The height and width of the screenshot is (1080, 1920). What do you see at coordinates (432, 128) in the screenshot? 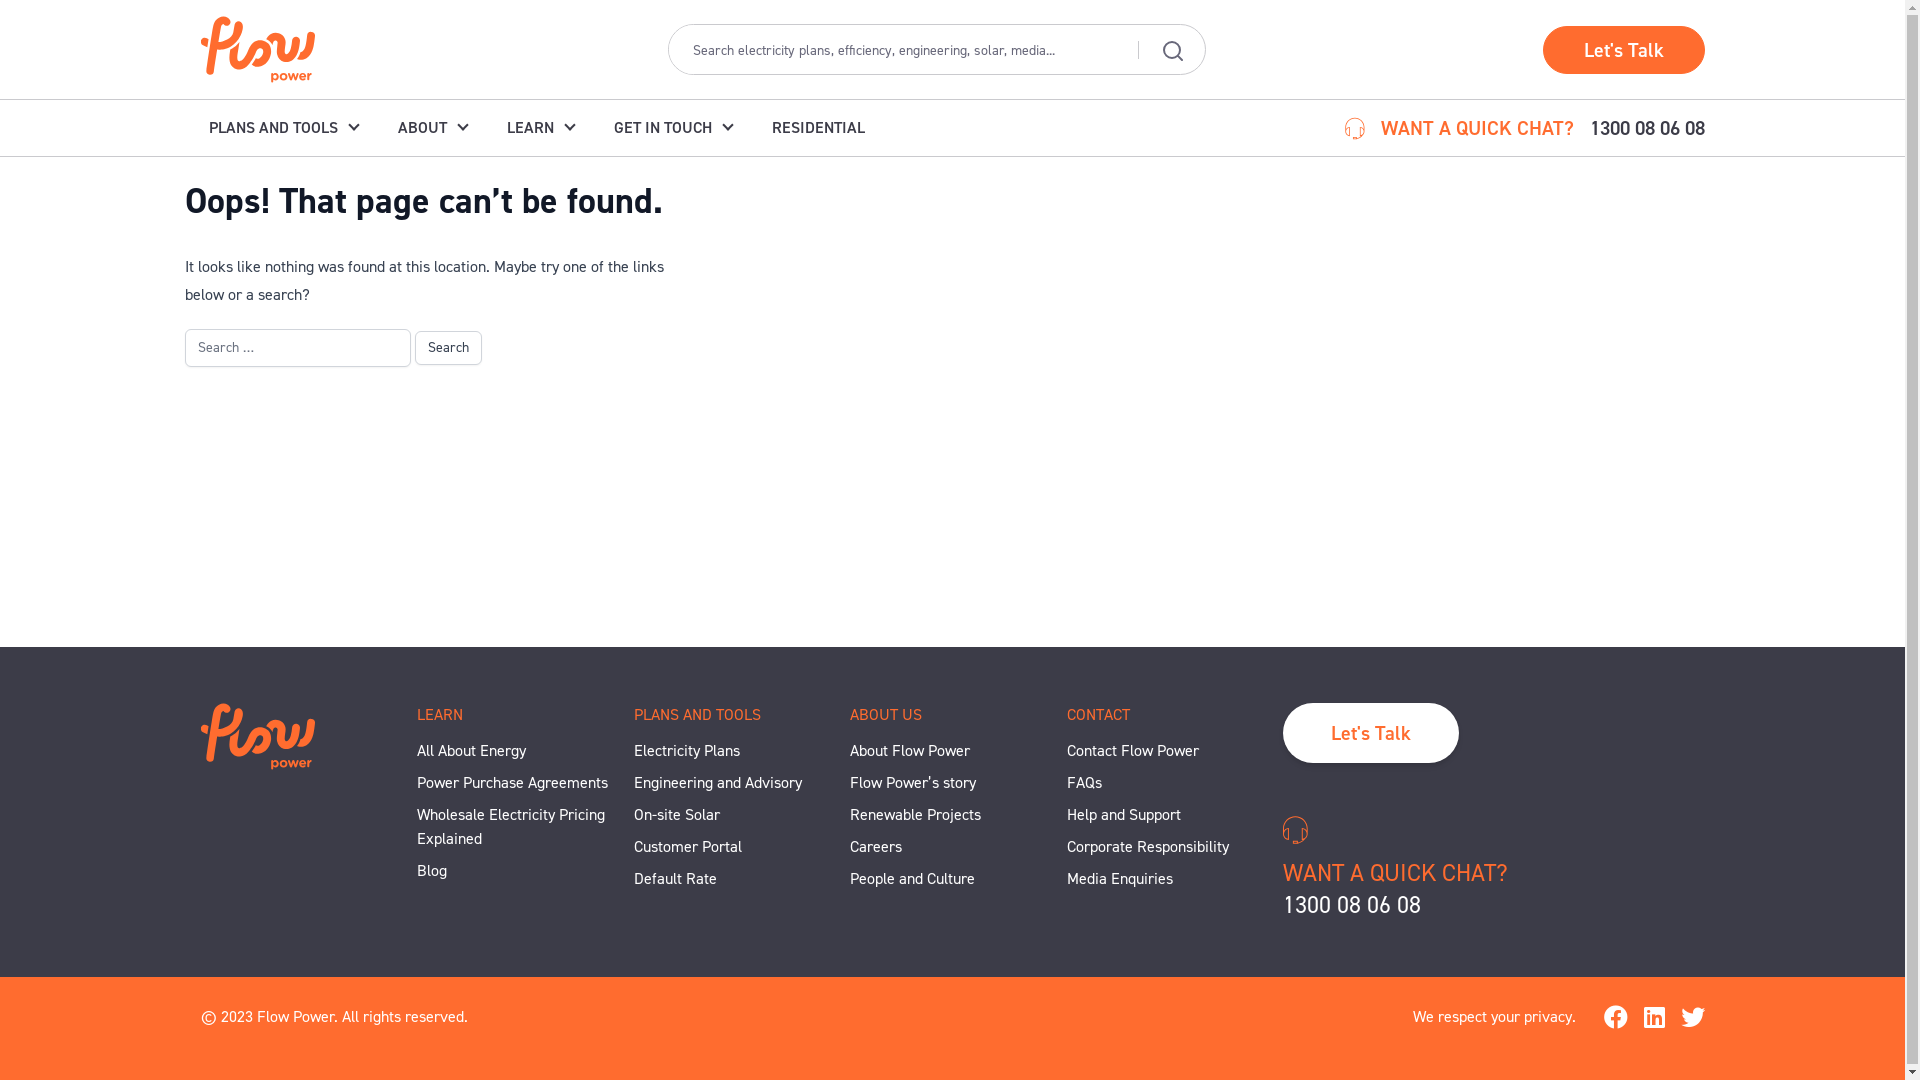
I see `ABOUT` at bounding box center [432, 128].